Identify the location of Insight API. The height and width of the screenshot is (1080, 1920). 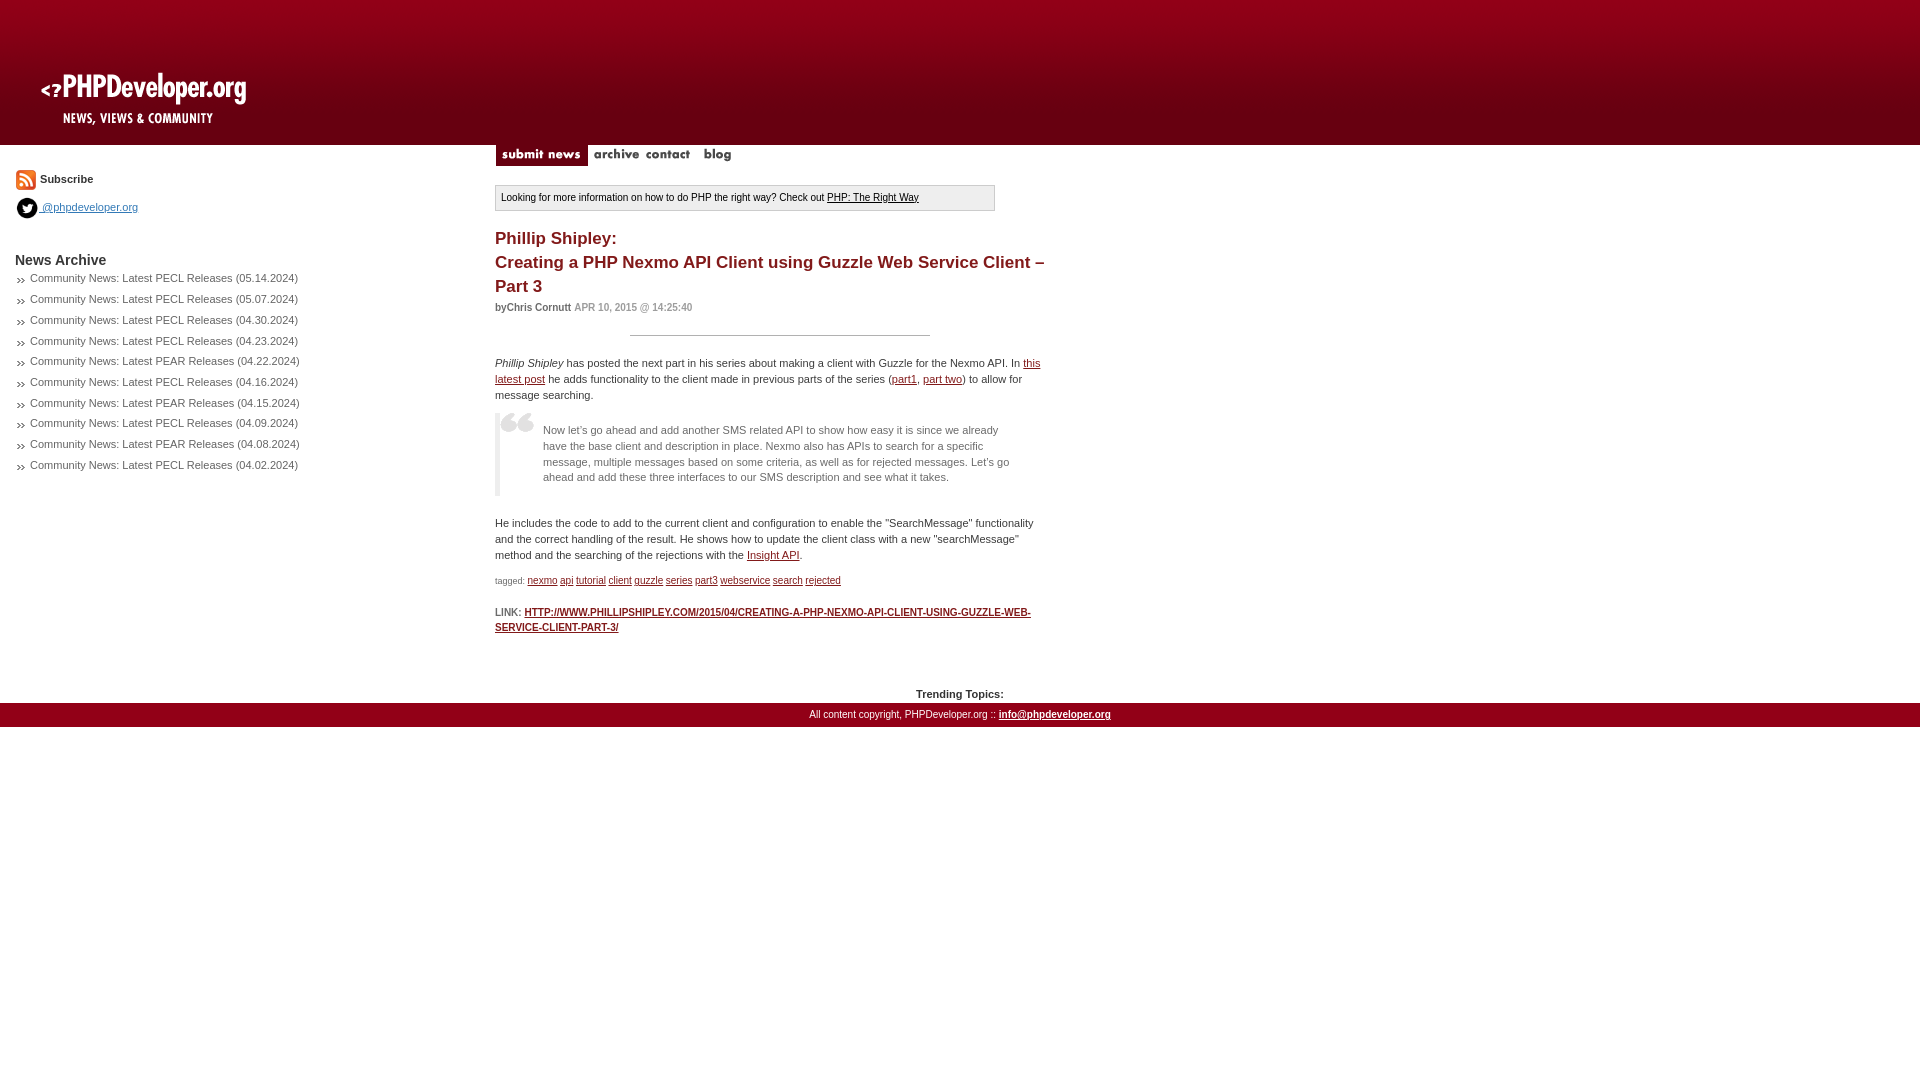
(773, 554).